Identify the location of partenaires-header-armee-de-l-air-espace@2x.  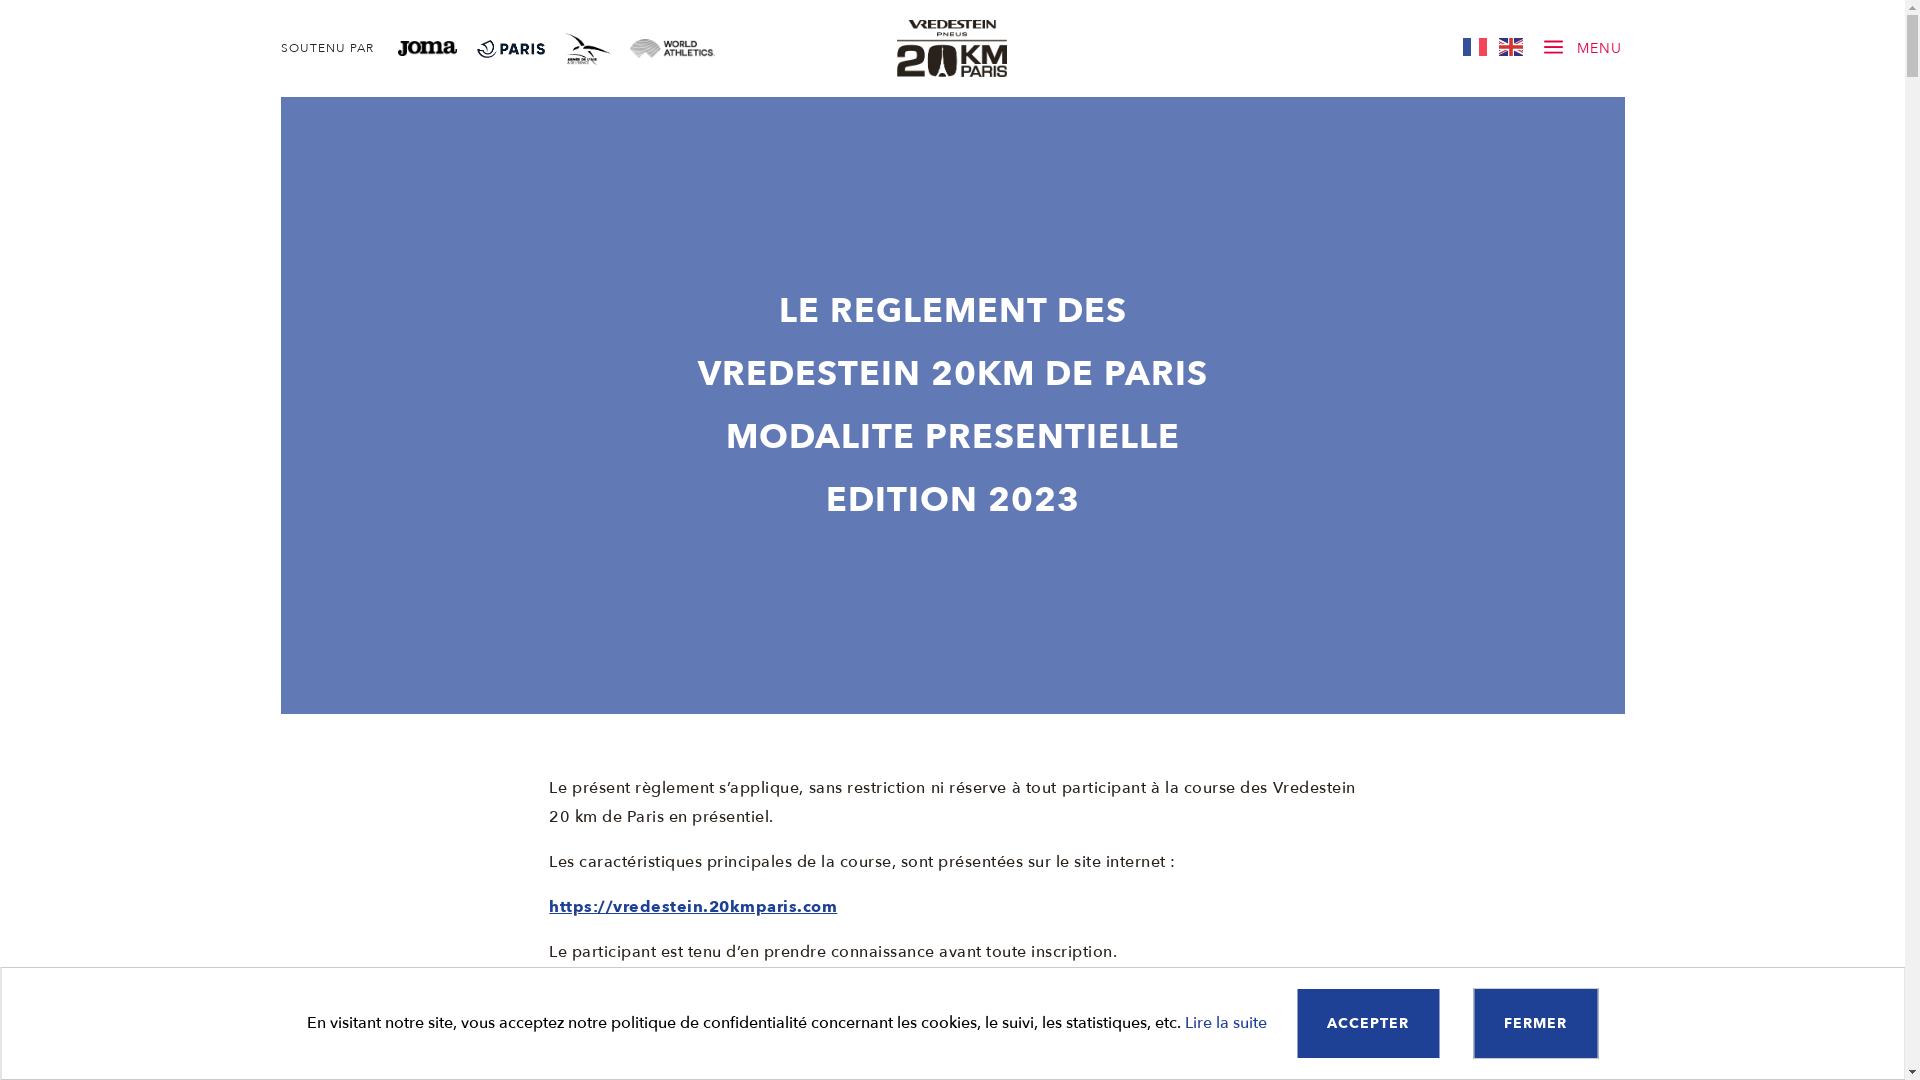
(586, 60).